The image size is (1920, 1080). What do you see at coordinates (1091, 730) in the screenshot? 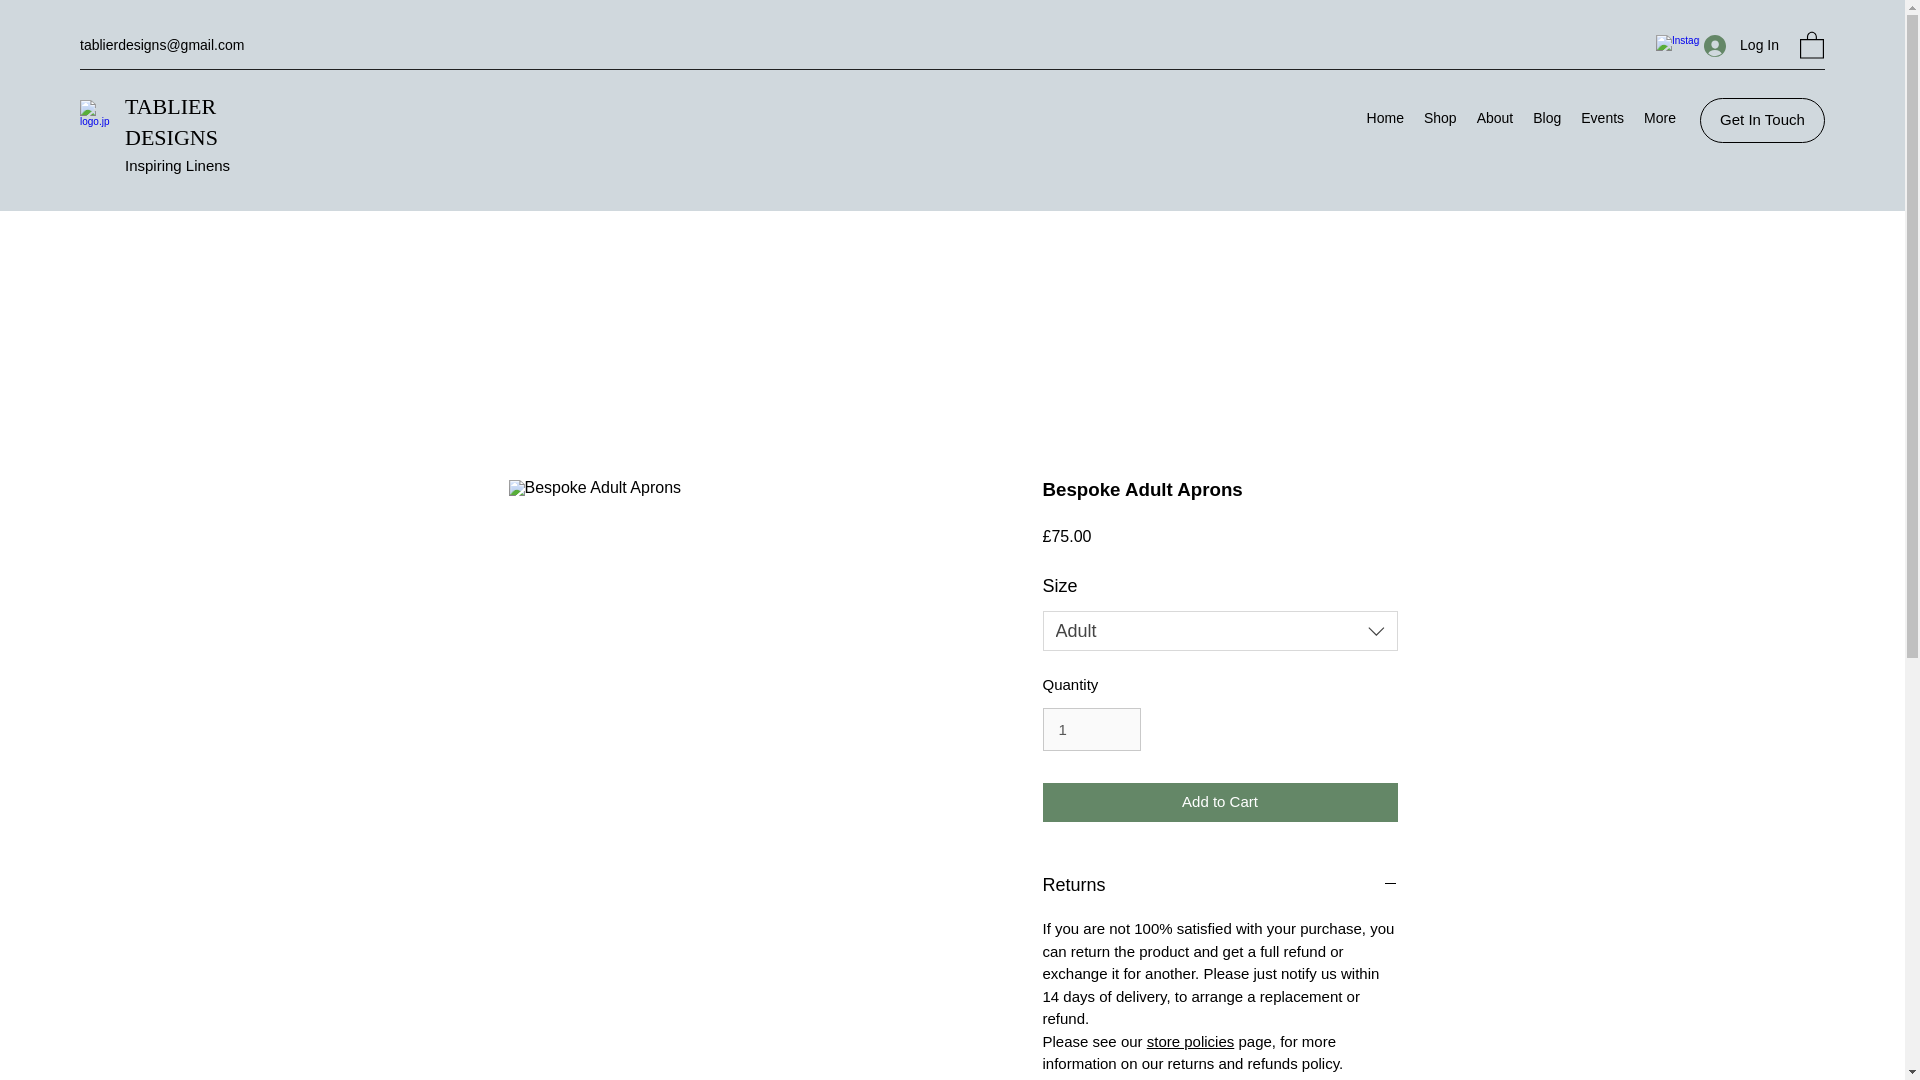
I see `1` at bounding box center [1091, 730].